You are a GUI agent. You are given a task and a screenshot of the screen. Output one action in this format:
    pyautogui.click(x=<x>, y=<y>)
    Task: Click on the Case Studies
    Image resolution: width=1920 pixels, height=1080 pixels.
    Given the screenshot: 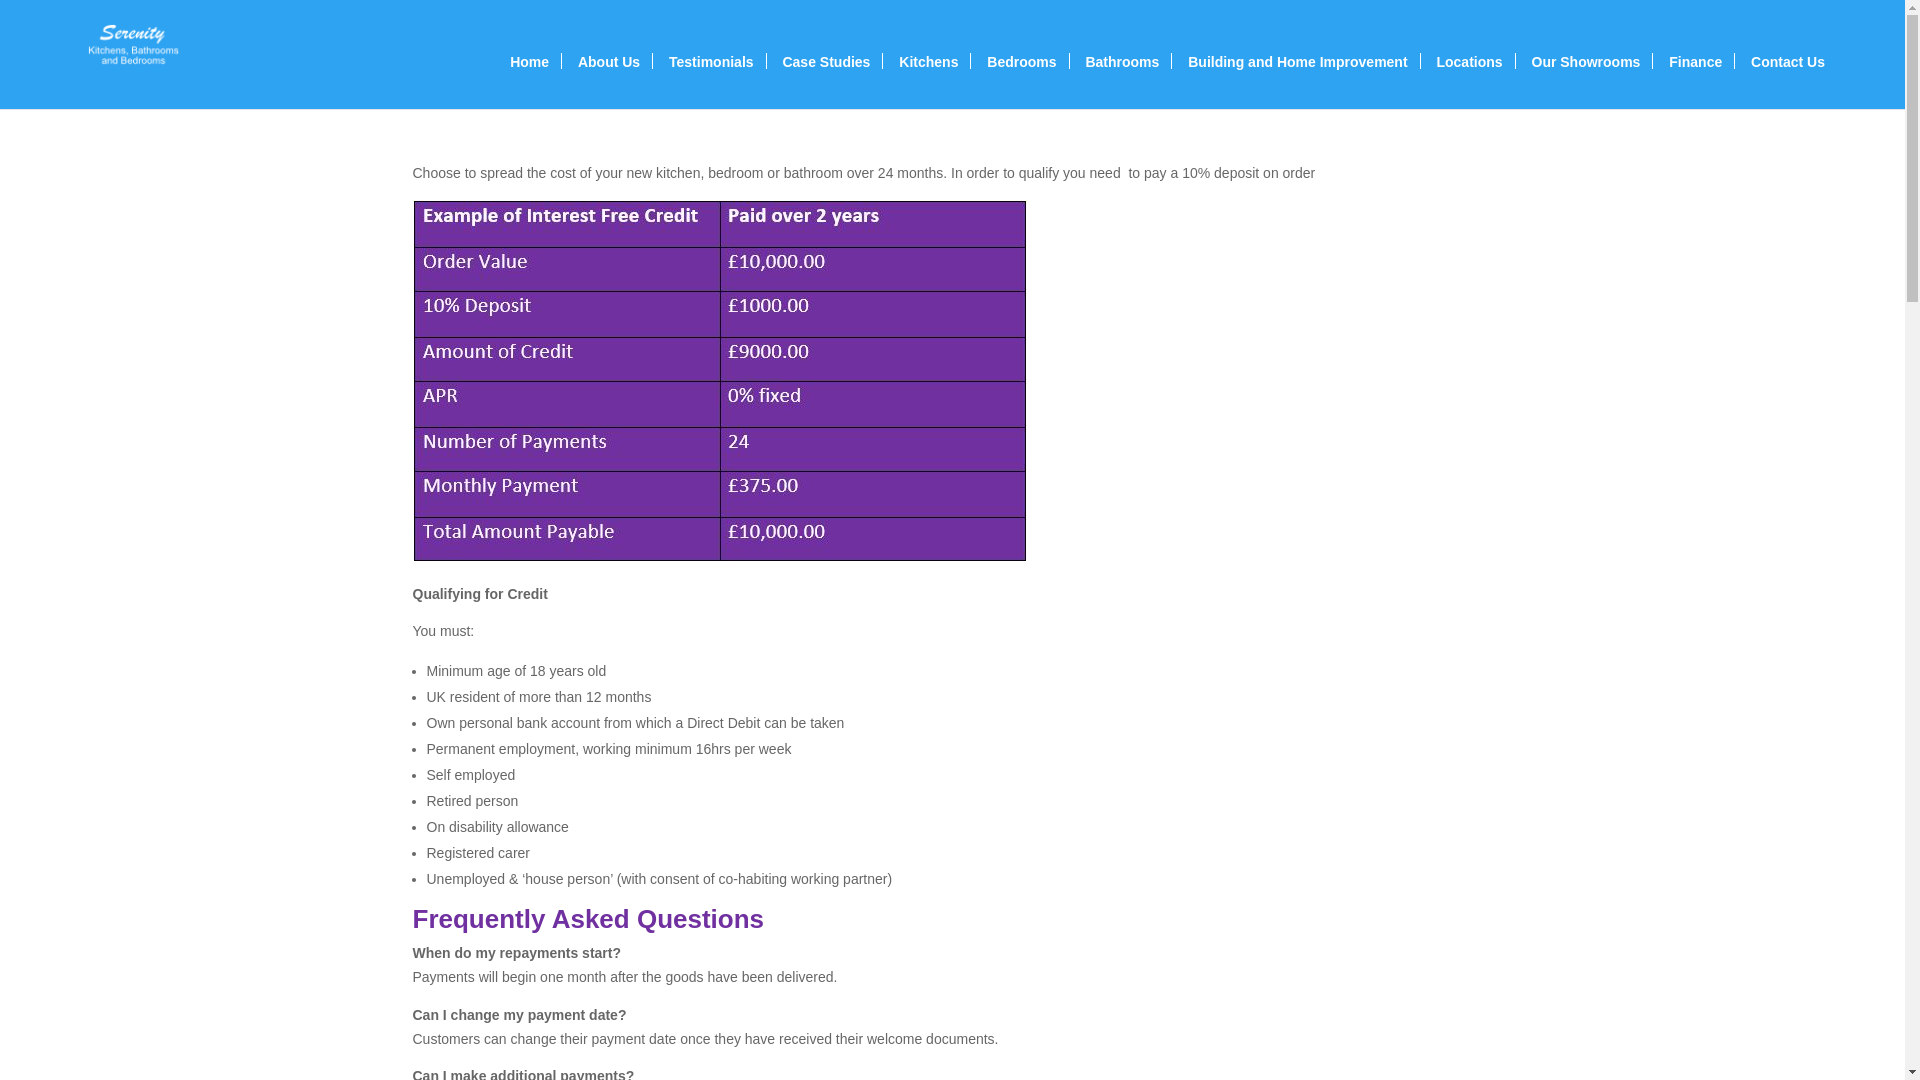 What is the action you would take?
    pyautogui.click(x=825, y=60)
    